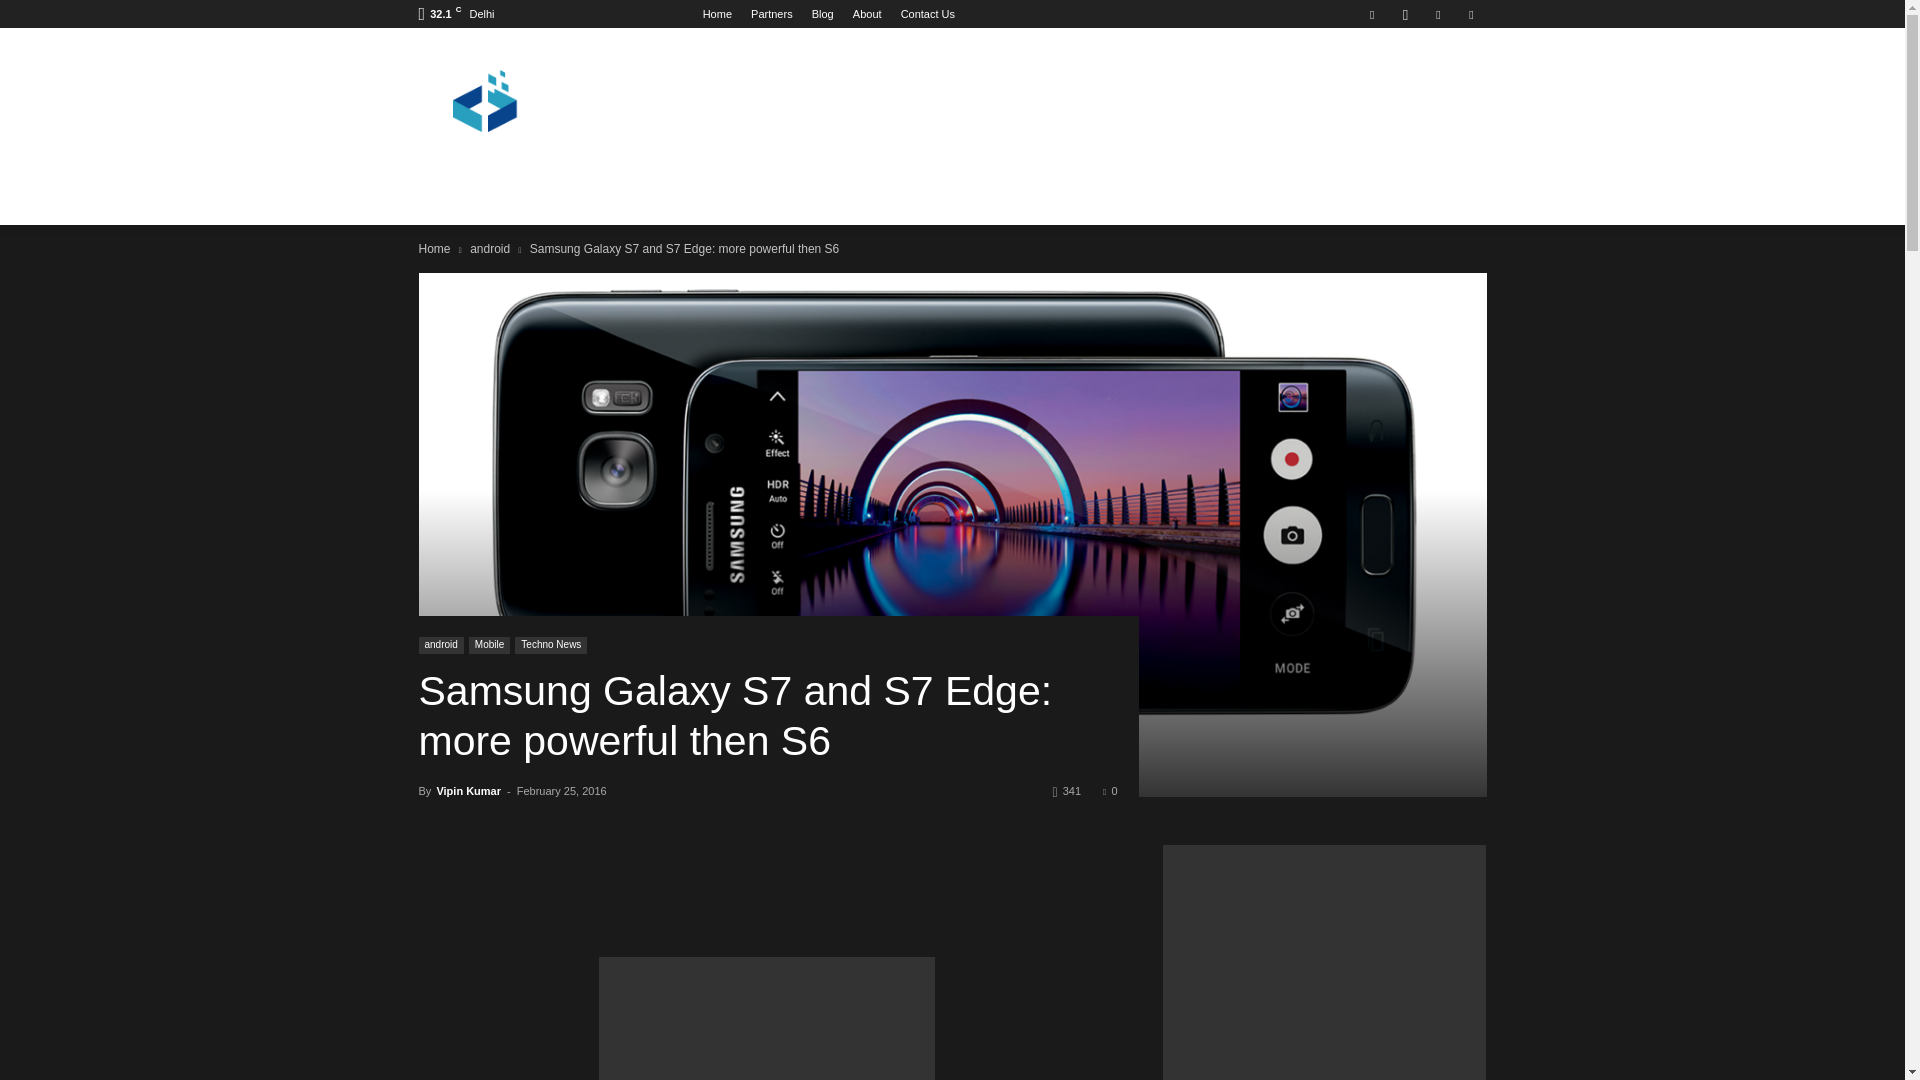  What do you see at coordinates (822, 14) in the screenshot?
I see `Blog` at bounding box center [822, 14].